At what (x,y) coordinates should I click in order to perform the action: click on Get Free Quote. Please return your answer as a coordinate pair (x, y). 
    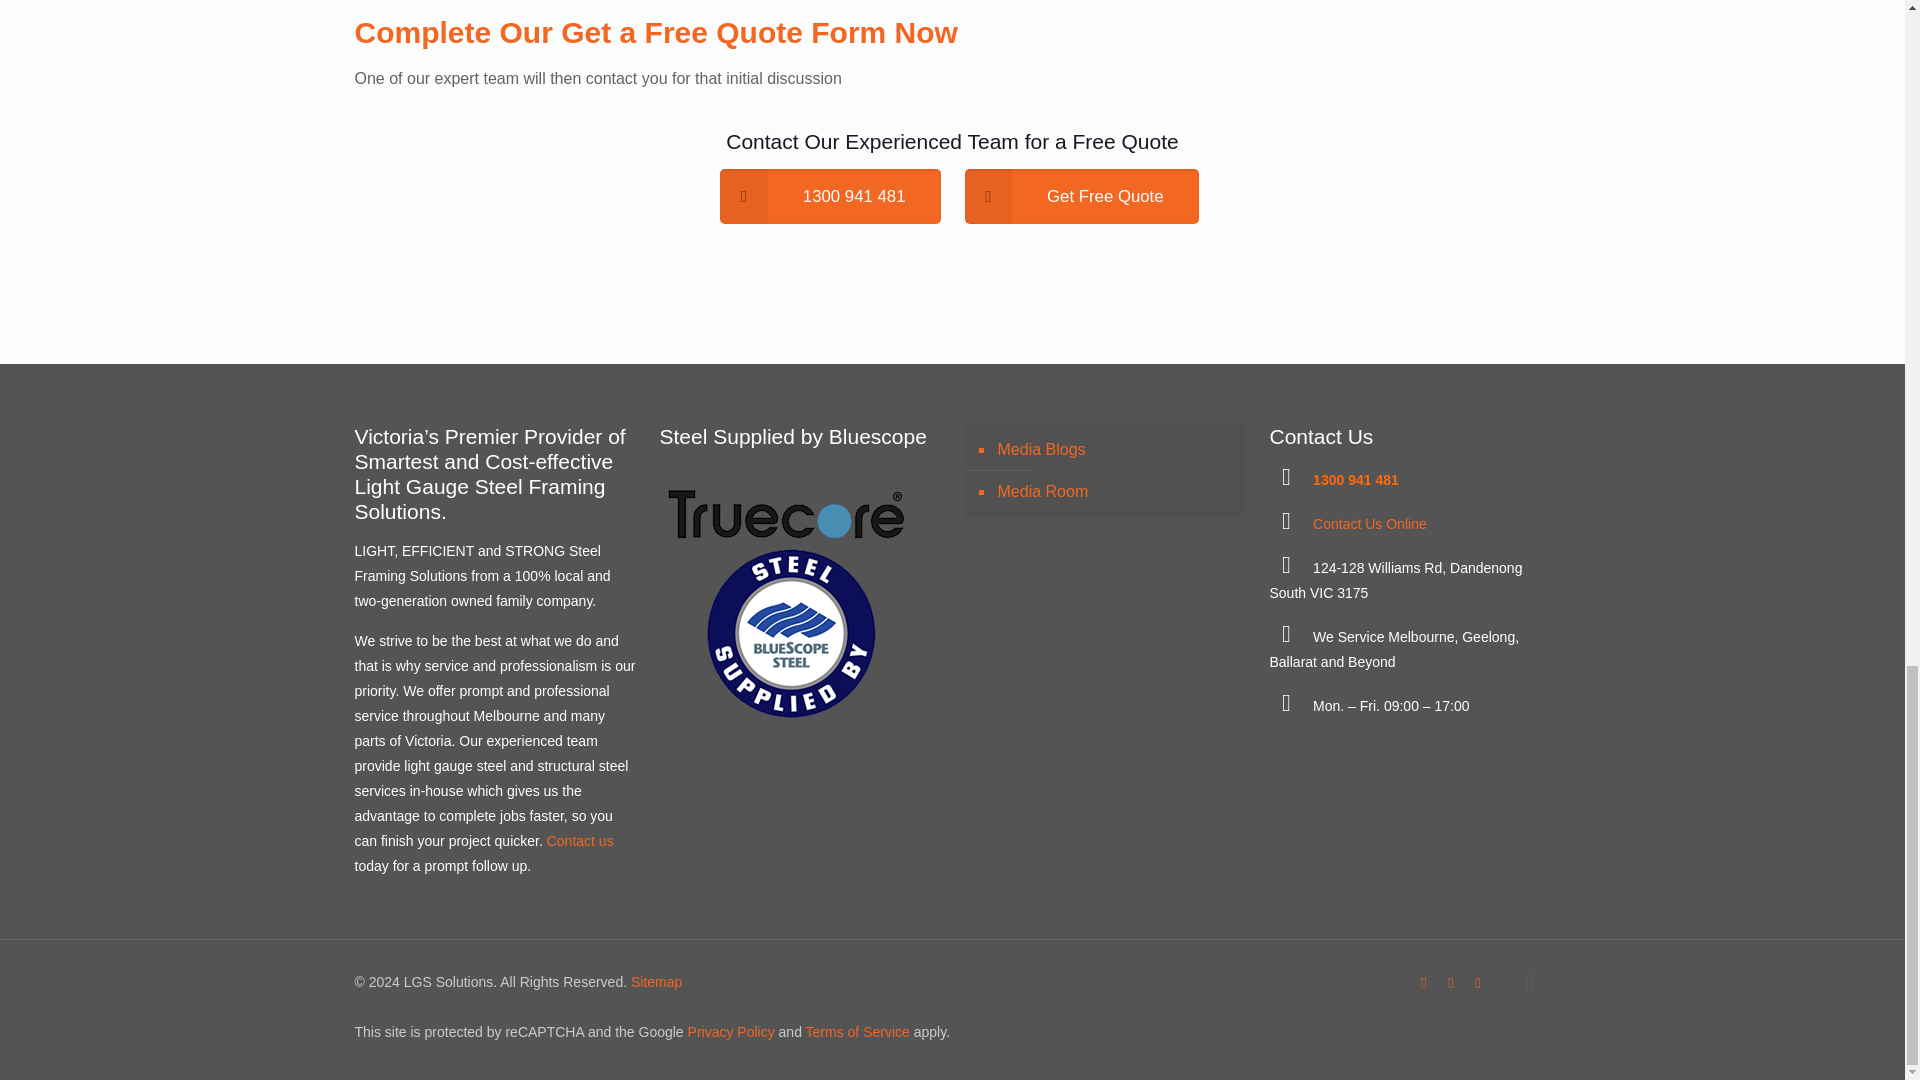
    Looking at the image, I should click on (1080, 196).